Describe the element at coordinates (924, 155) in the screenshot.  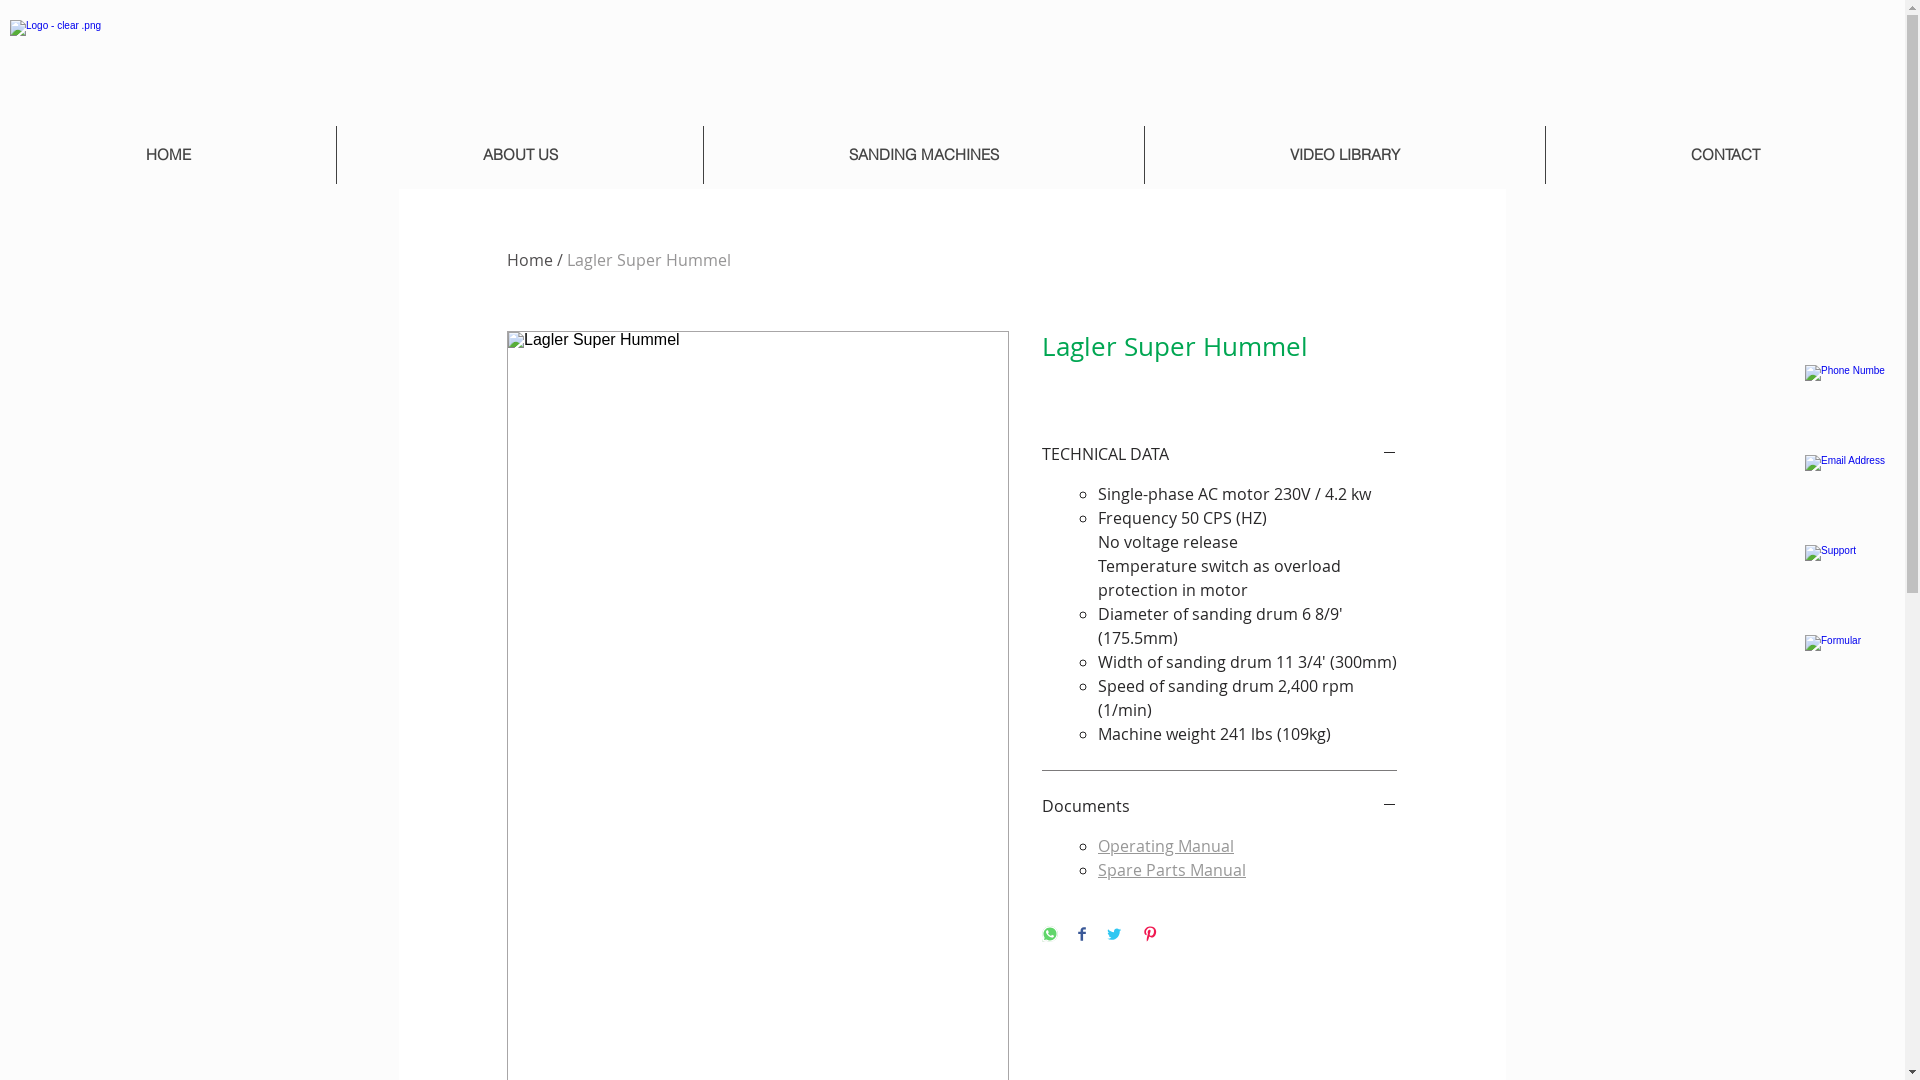
I see `SANDING MACHINES` at that location.